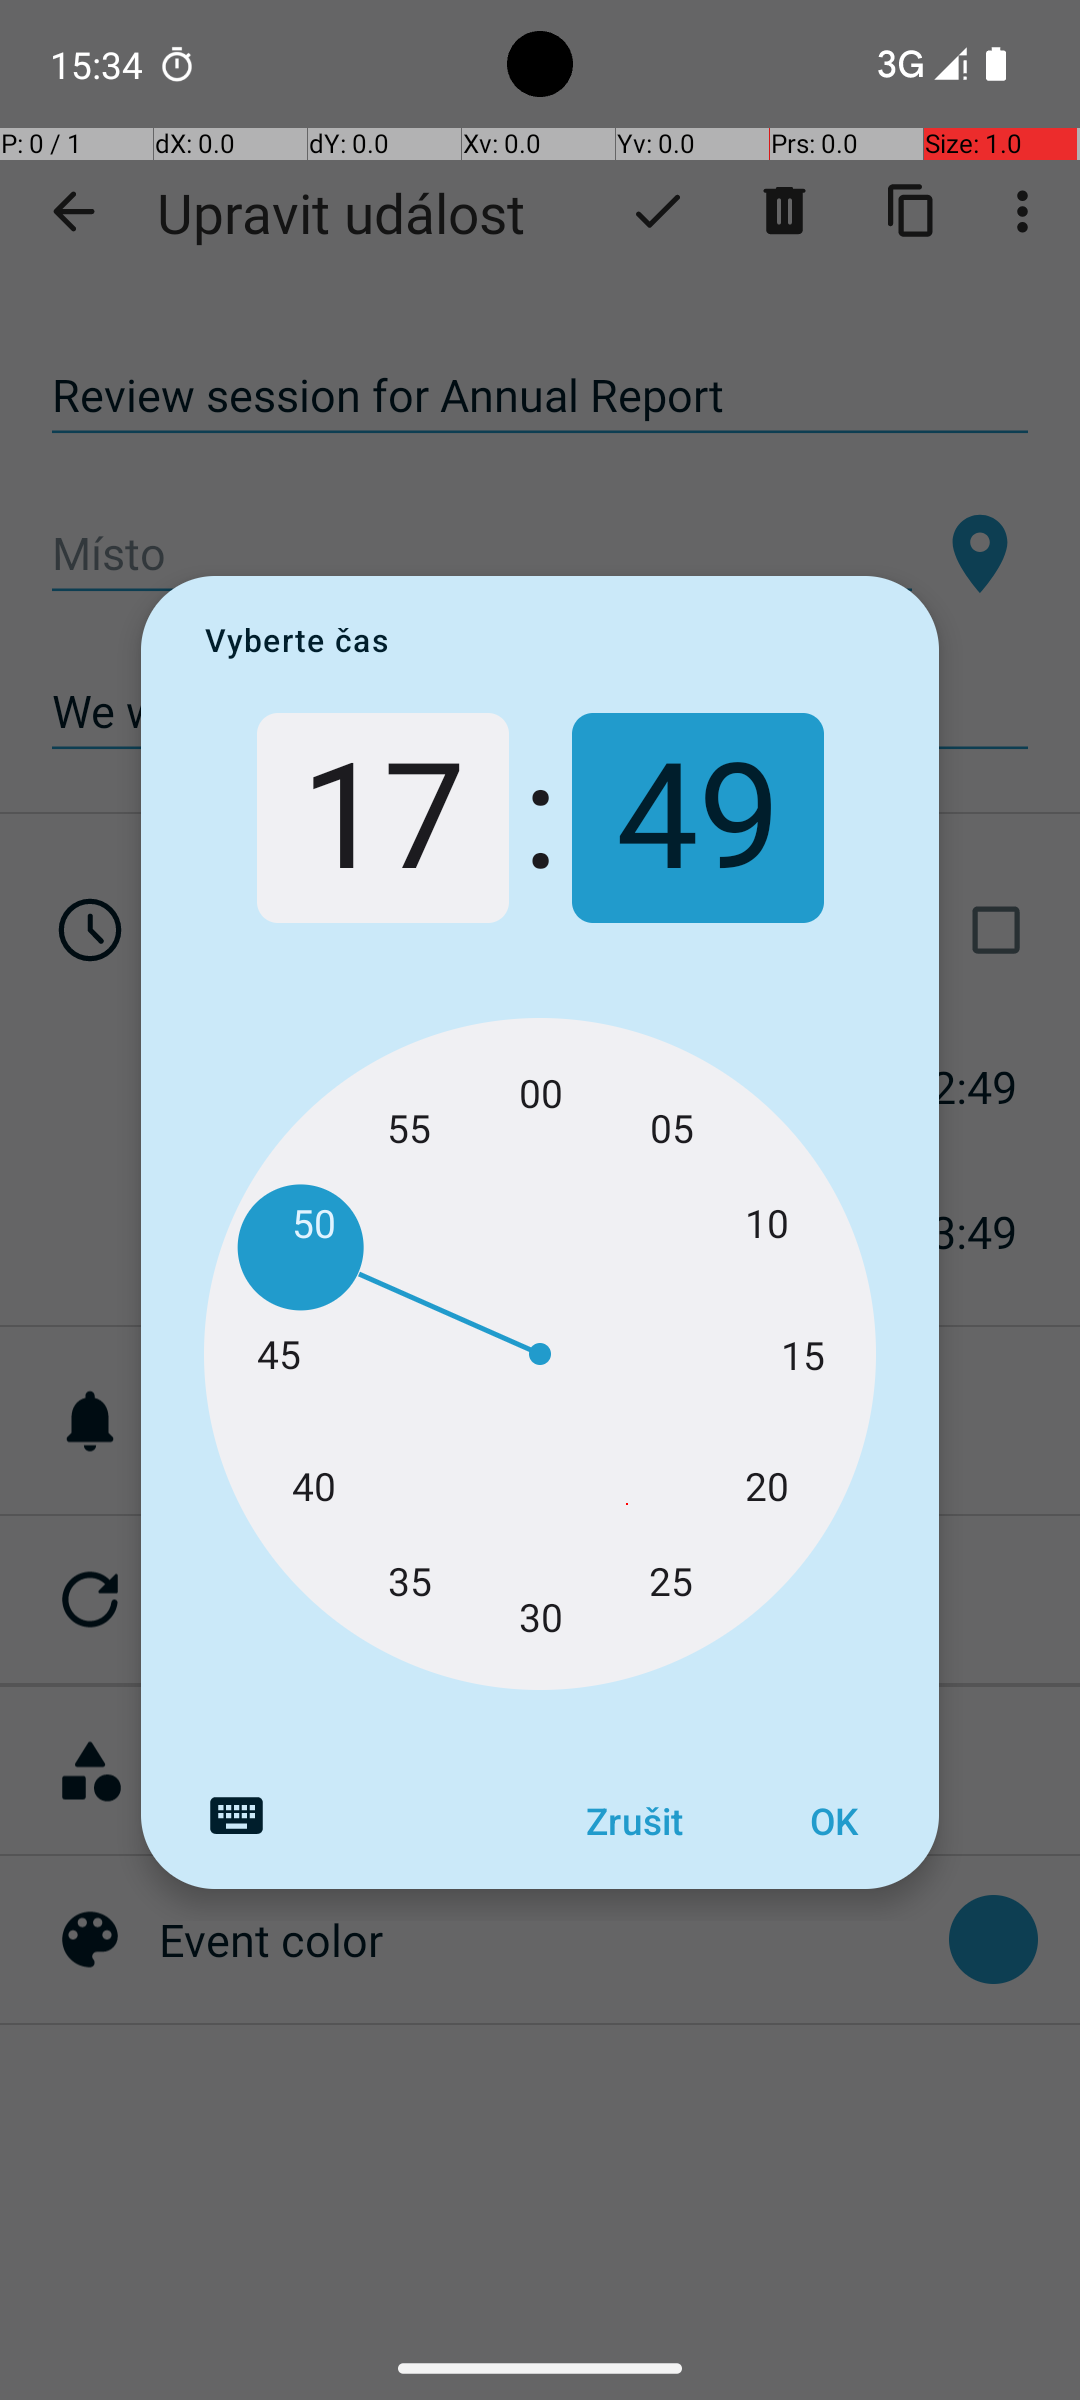 The image size is (1080, 2400). Describe the element at coordinates (236, 1816) in the screenshot. I see `Chcete-li zadat čas, přepněte na režim textu.` at that location.